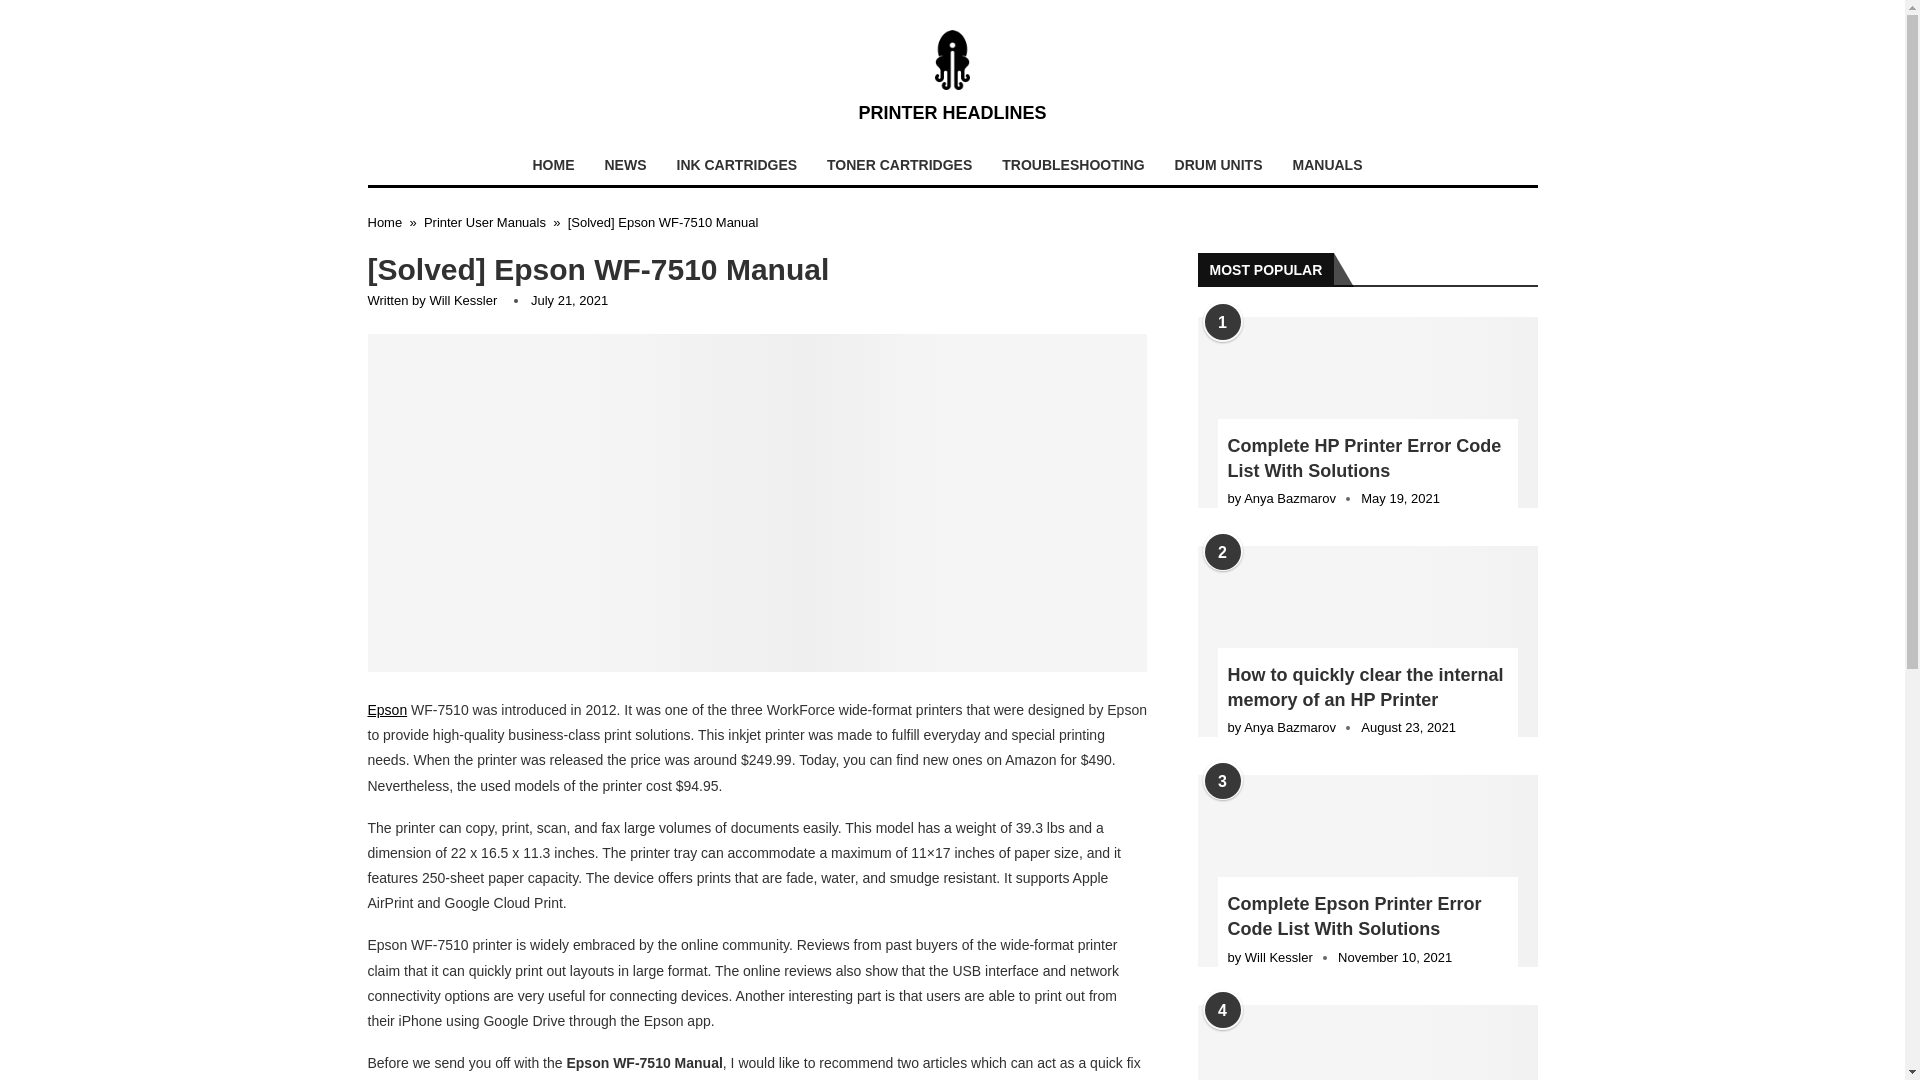 Image resolution: width=1920 pixels, height=1080 pixels. I want to click on How to quickly clear the internal memory of an HP Printer, so click(1368, 688).